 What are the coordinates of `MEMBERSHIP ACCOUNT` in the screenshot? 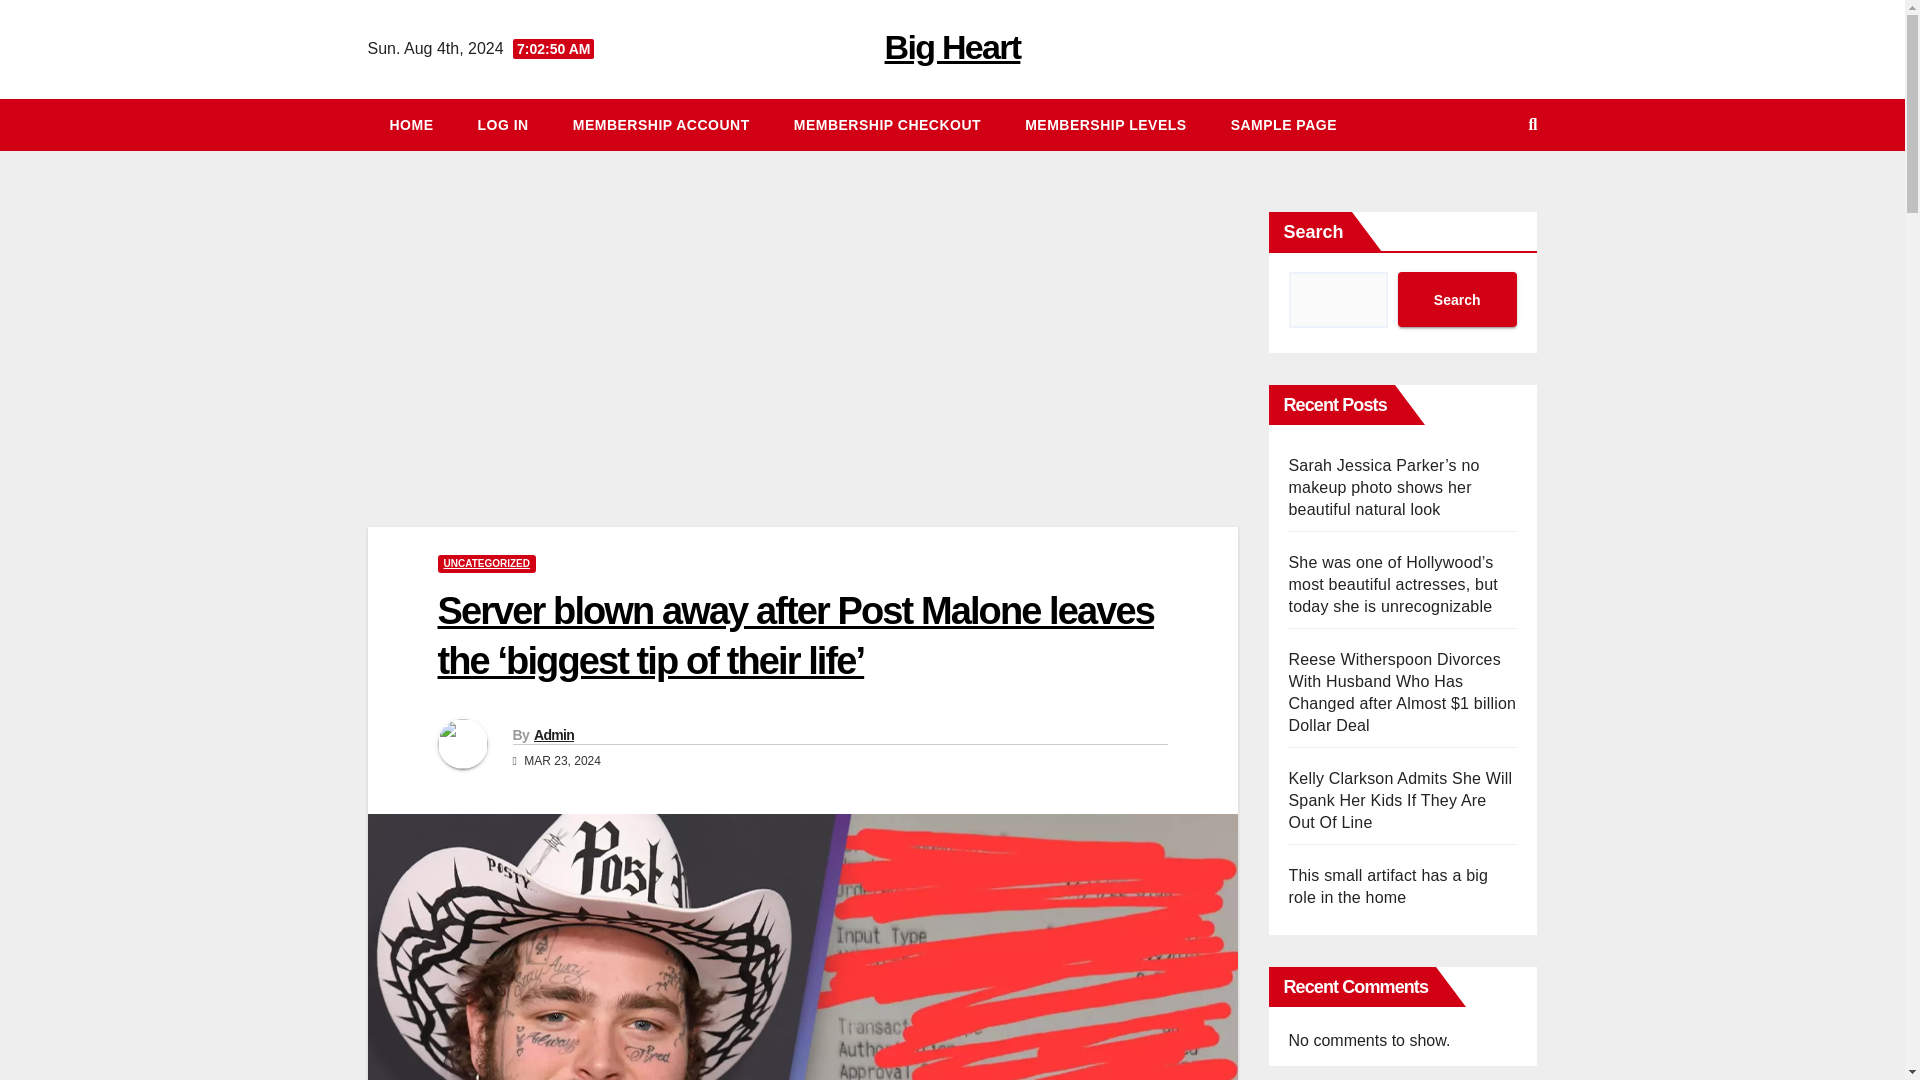 It's located at (661, 125).